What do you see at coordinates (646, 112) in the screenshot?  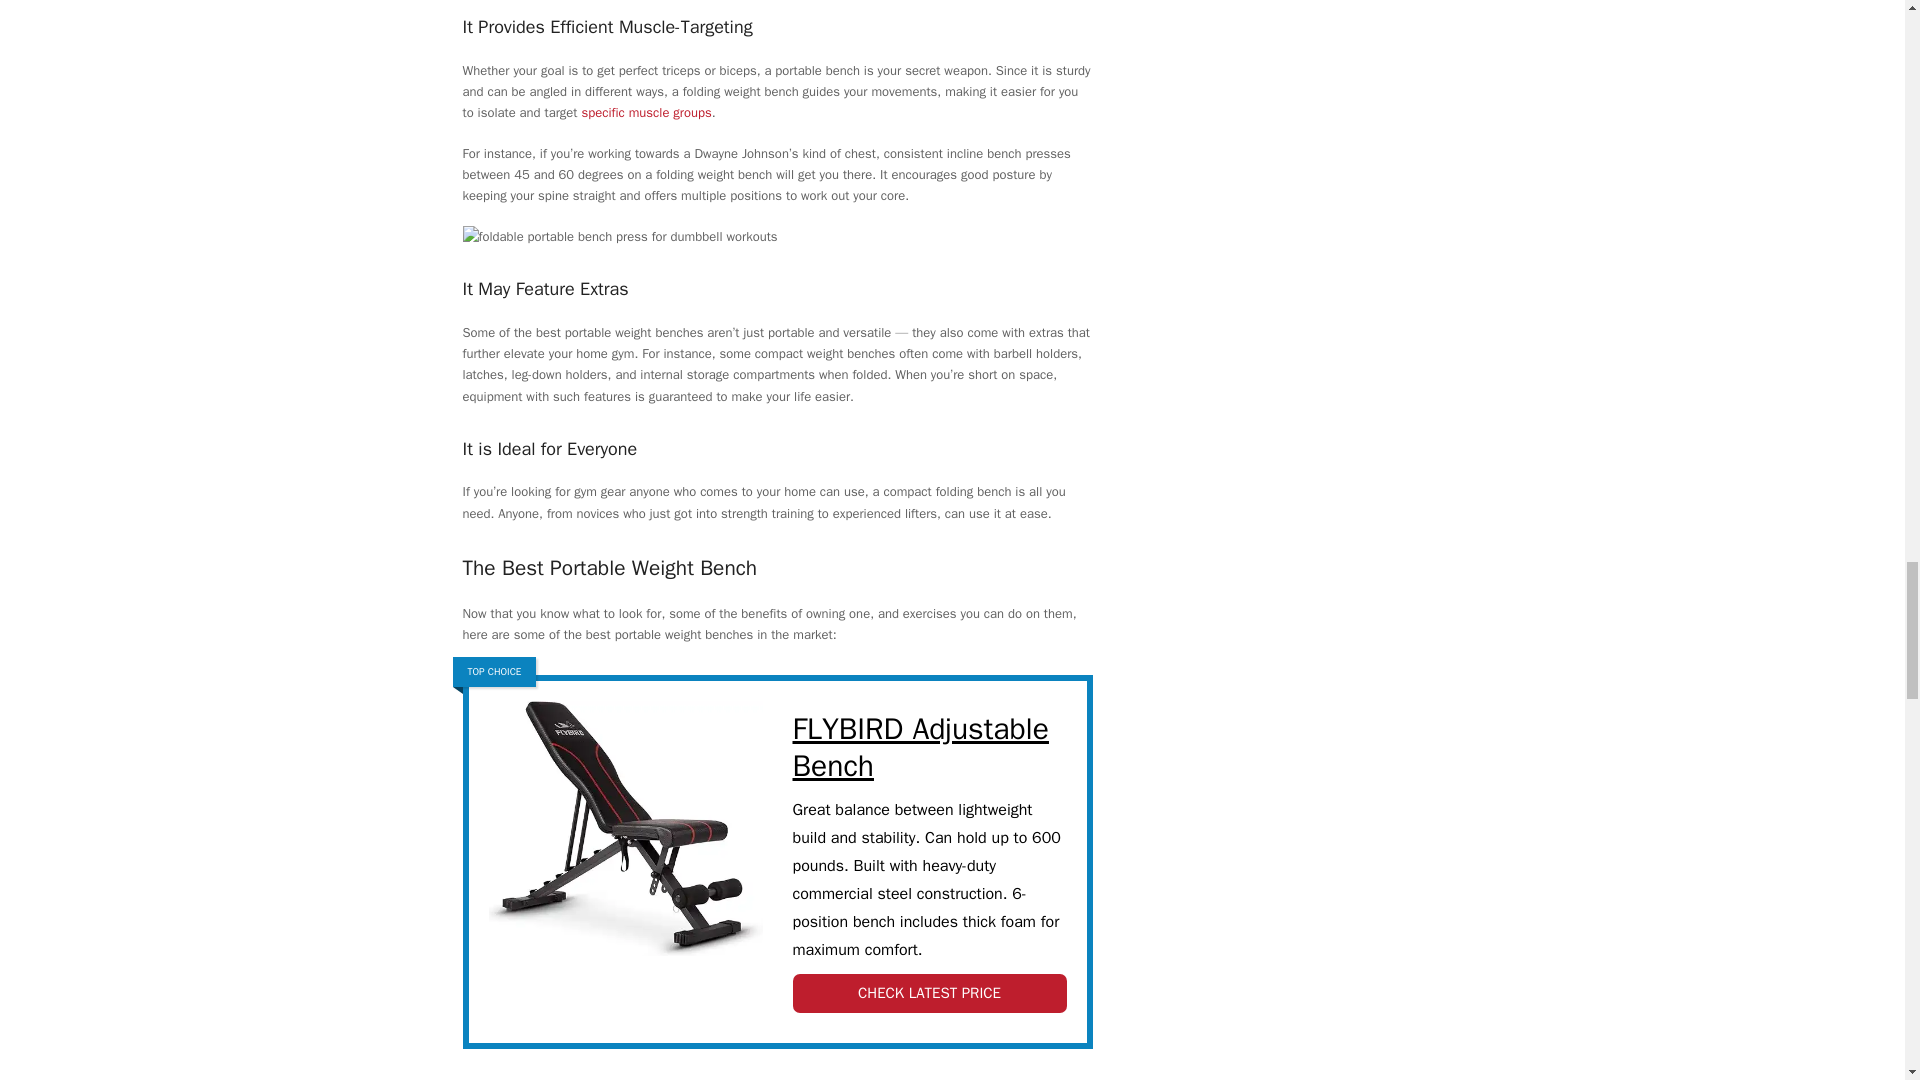 I see `specific muscle groups` at bounding box center [646, 112].